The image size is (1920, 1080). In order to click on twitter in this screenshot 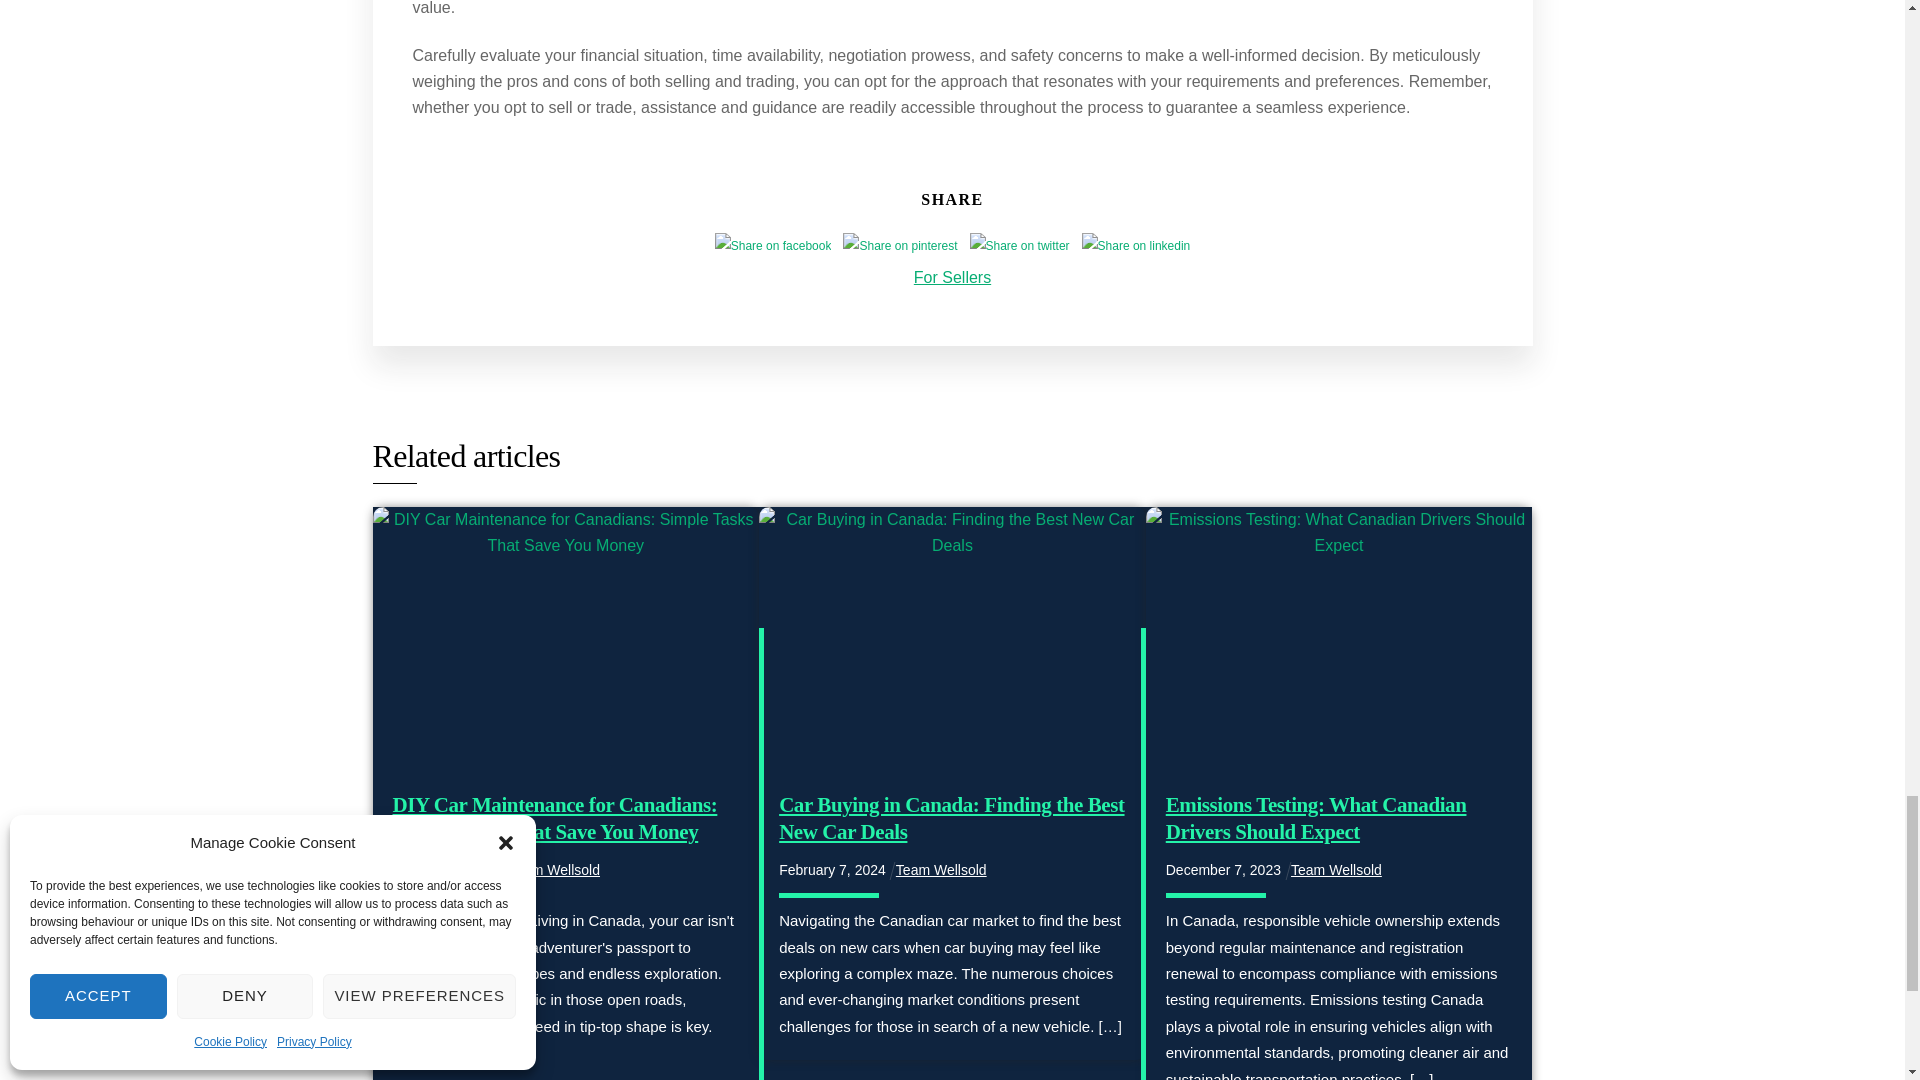, I will do `click(1019, 245)`.